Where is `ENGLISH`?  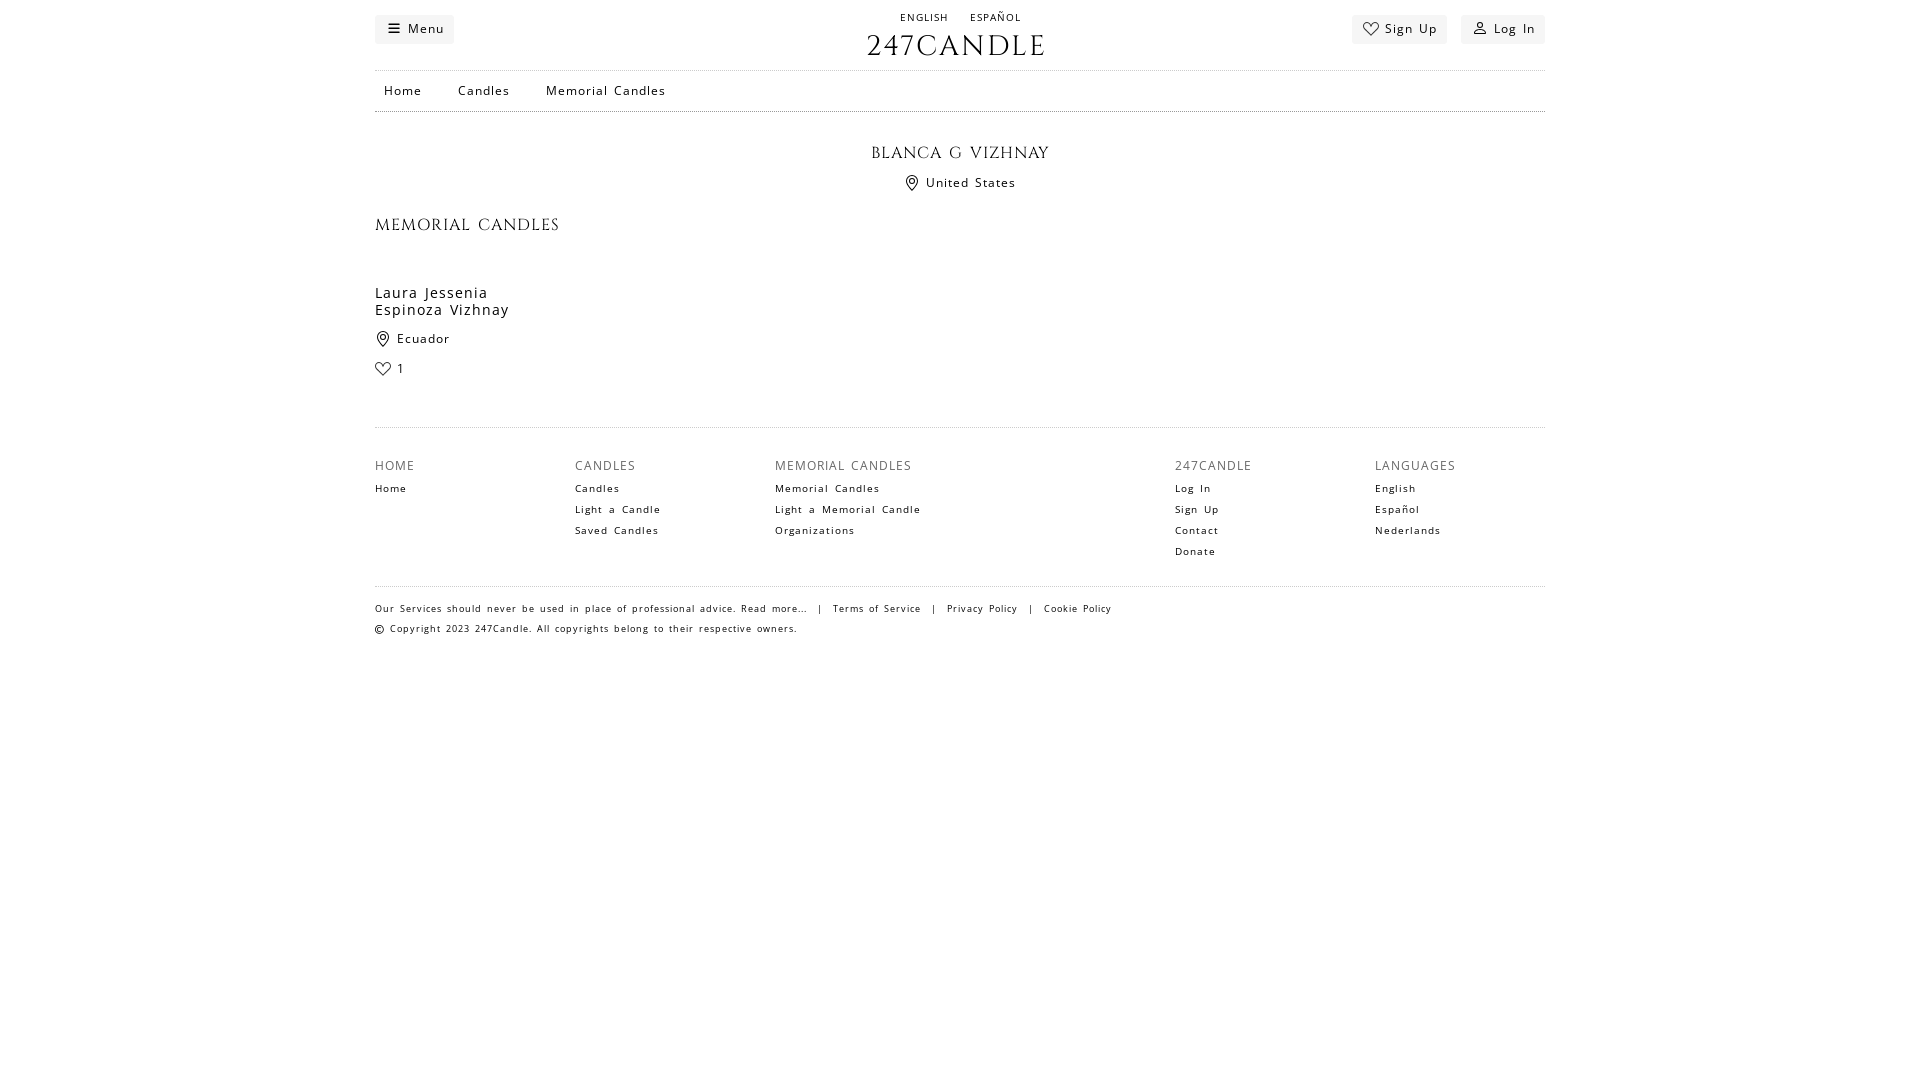 ENGLISH is located at coordinates (924, 18).